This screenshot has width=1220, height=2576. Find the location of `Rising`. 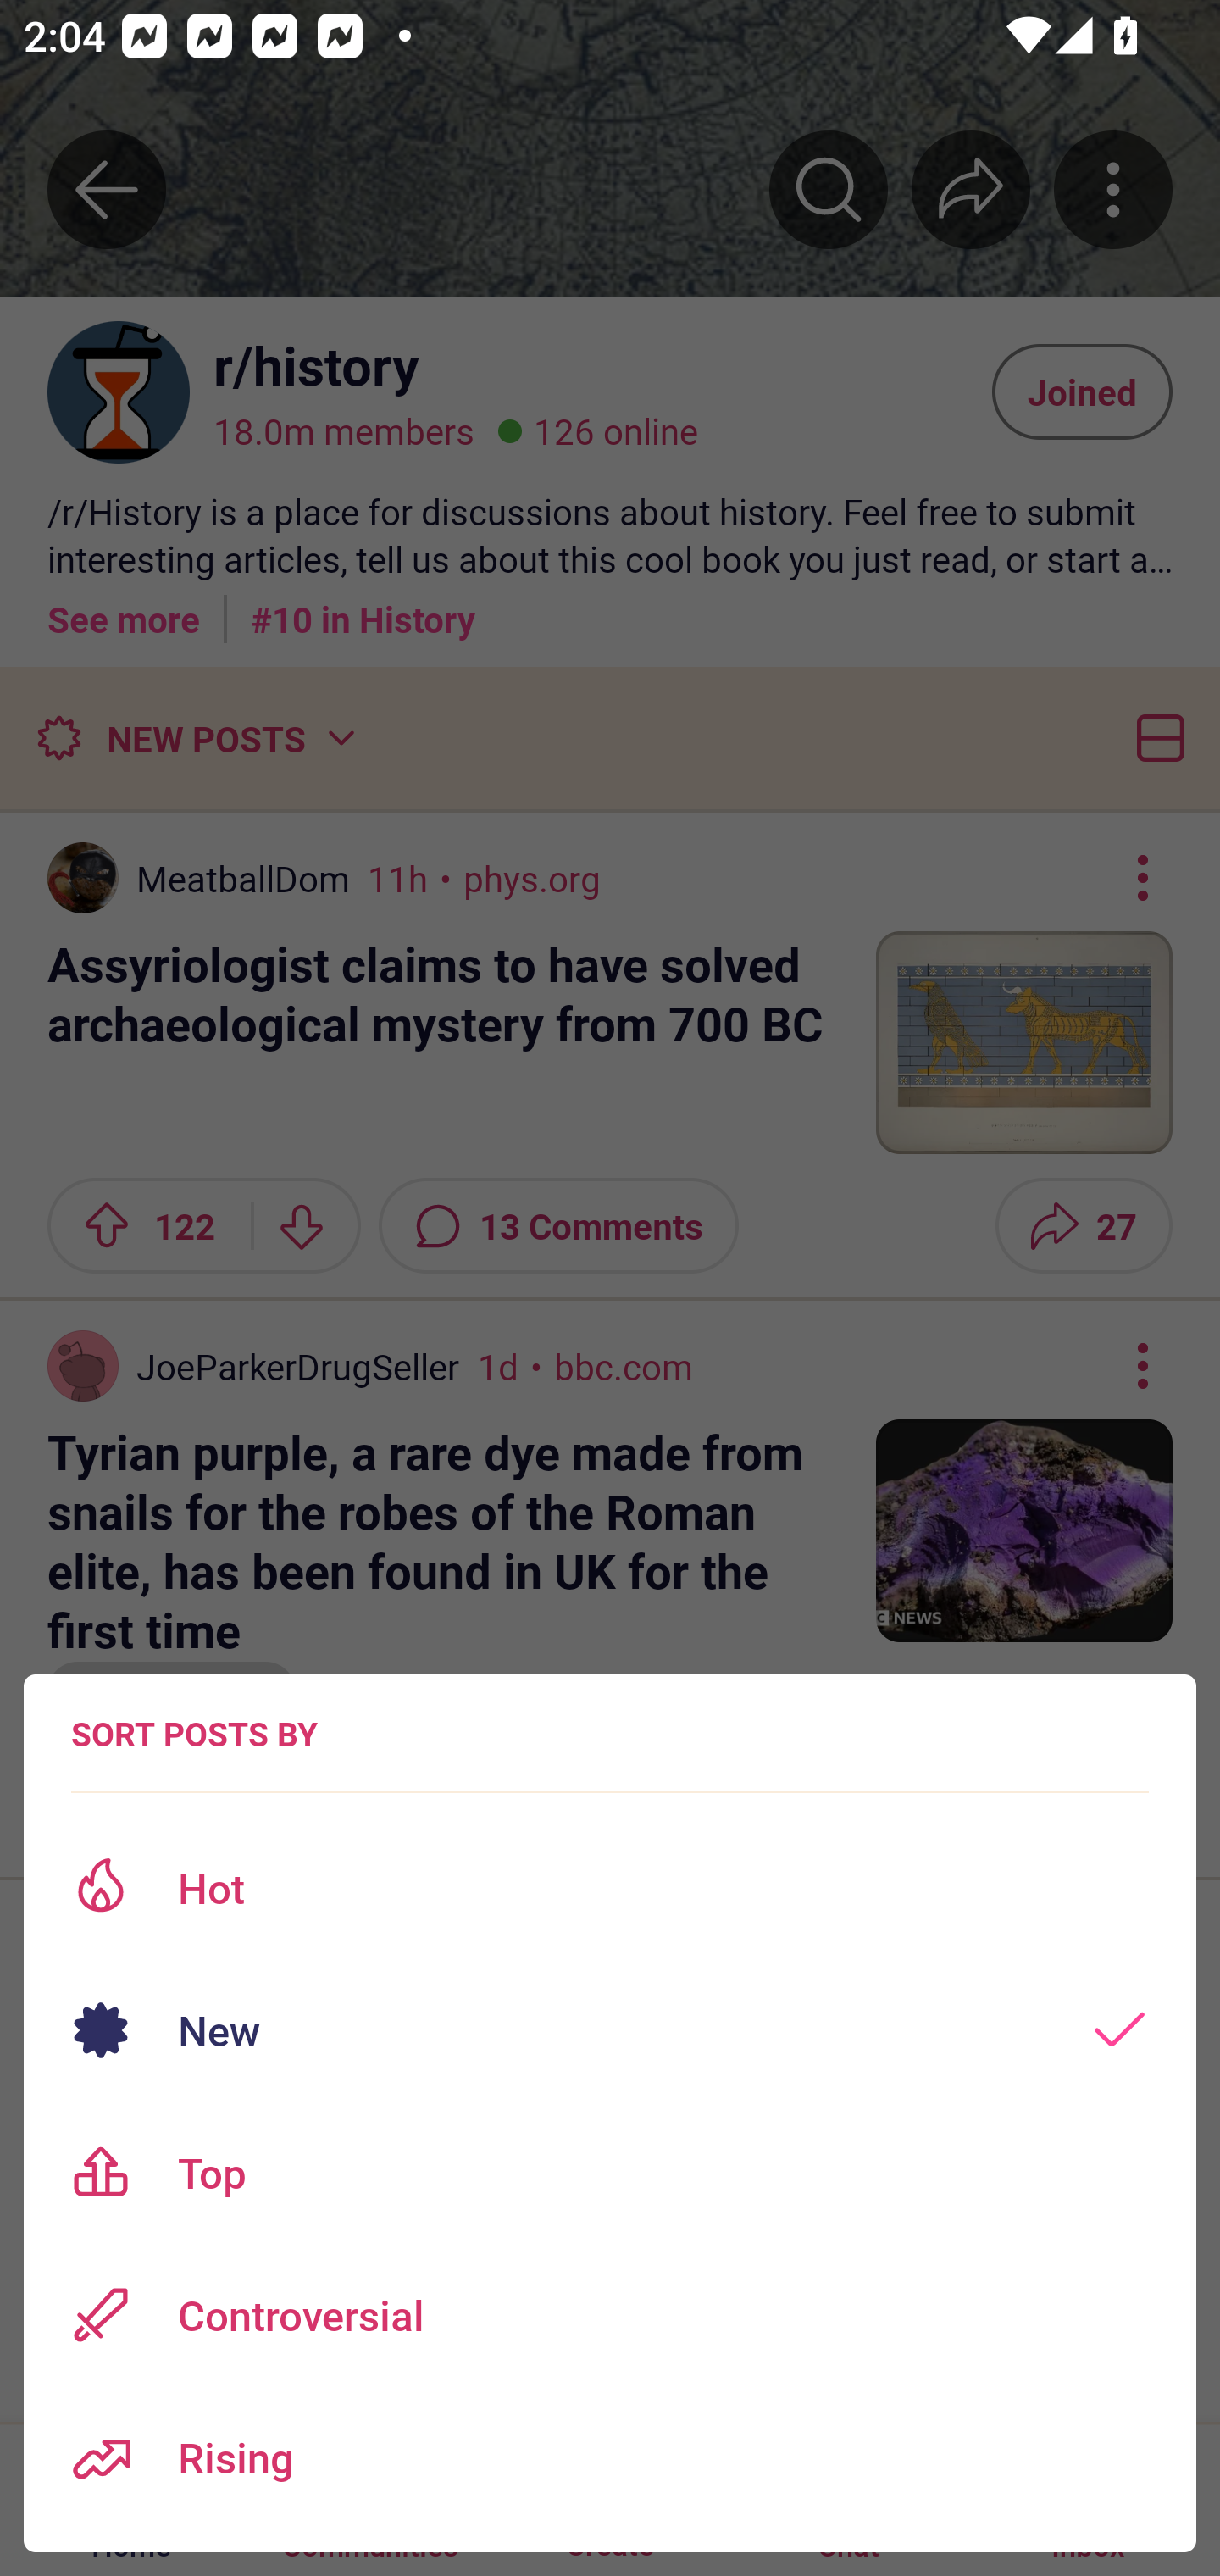

Rising is located at coordinates (610, 2457).